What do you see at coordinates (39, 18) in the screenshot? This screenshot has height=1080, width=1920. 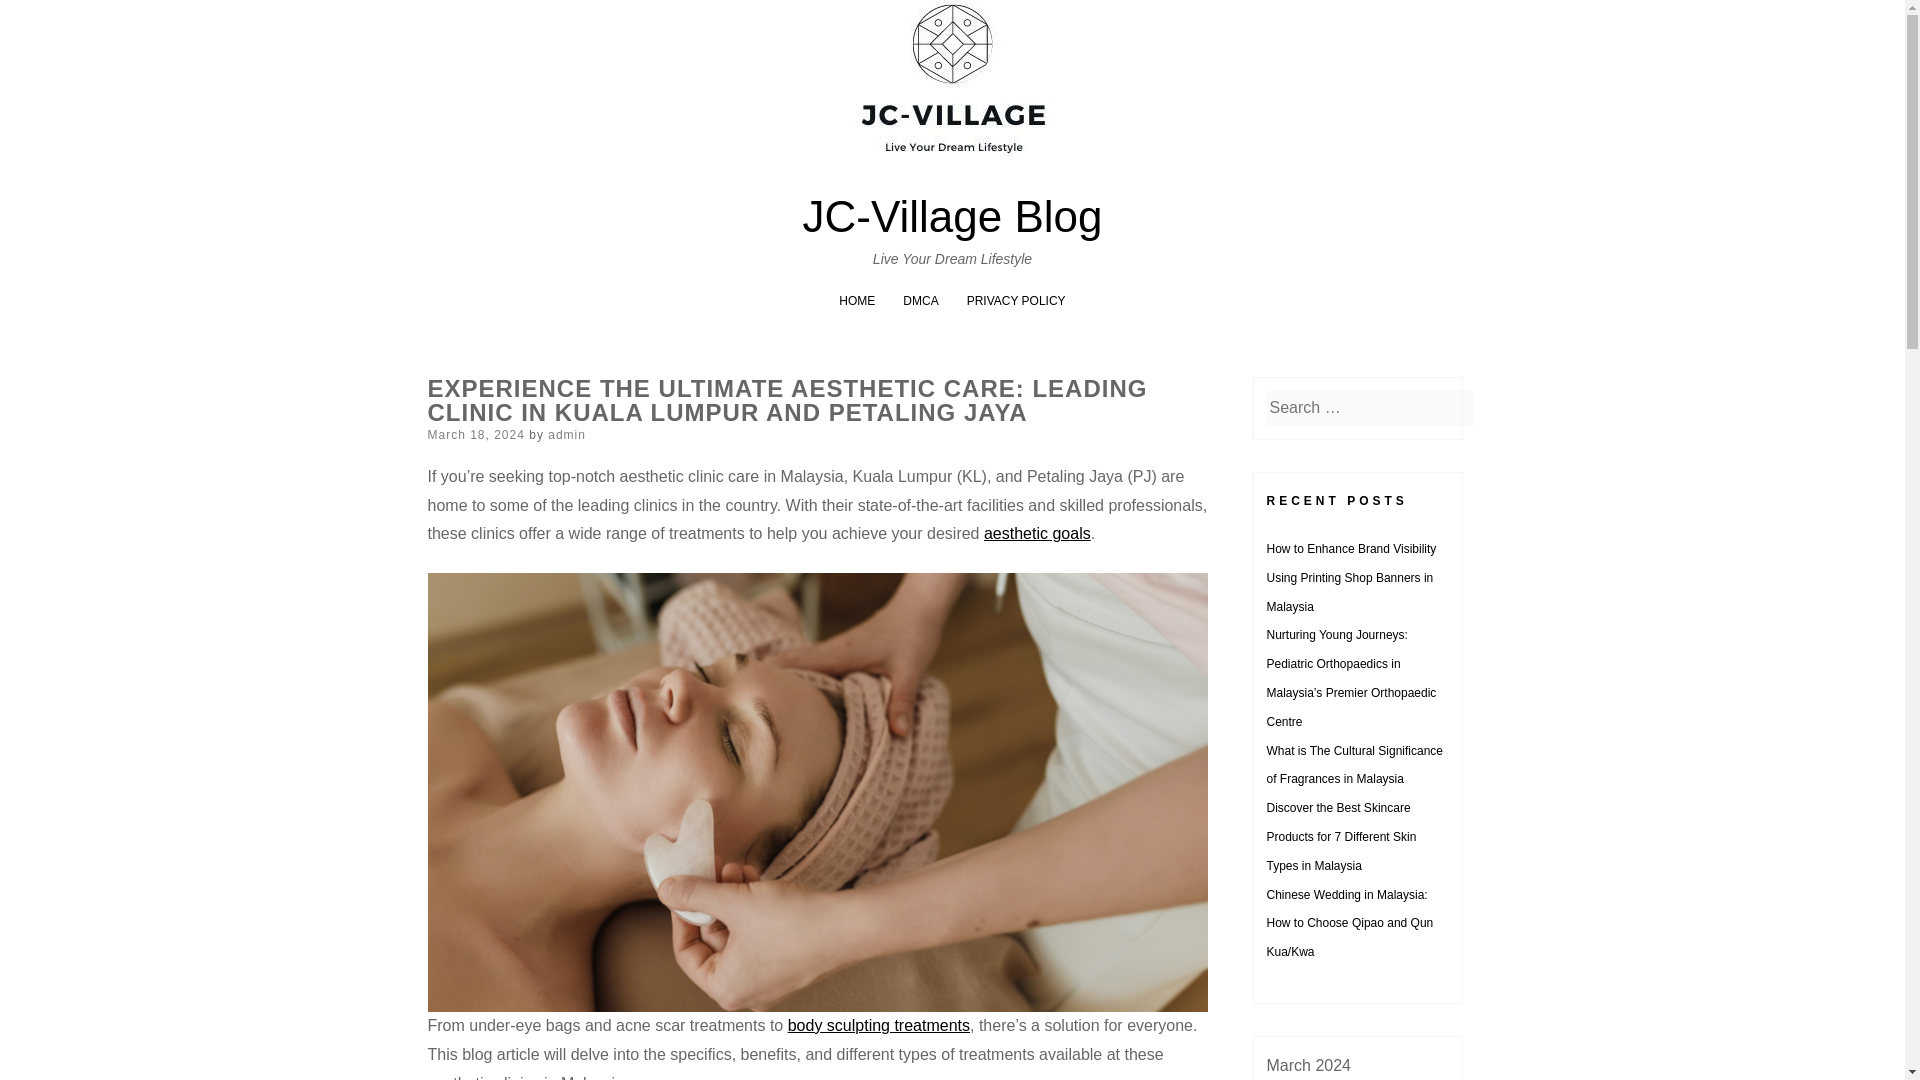 I see `Search` at bounding box center [39, 18].